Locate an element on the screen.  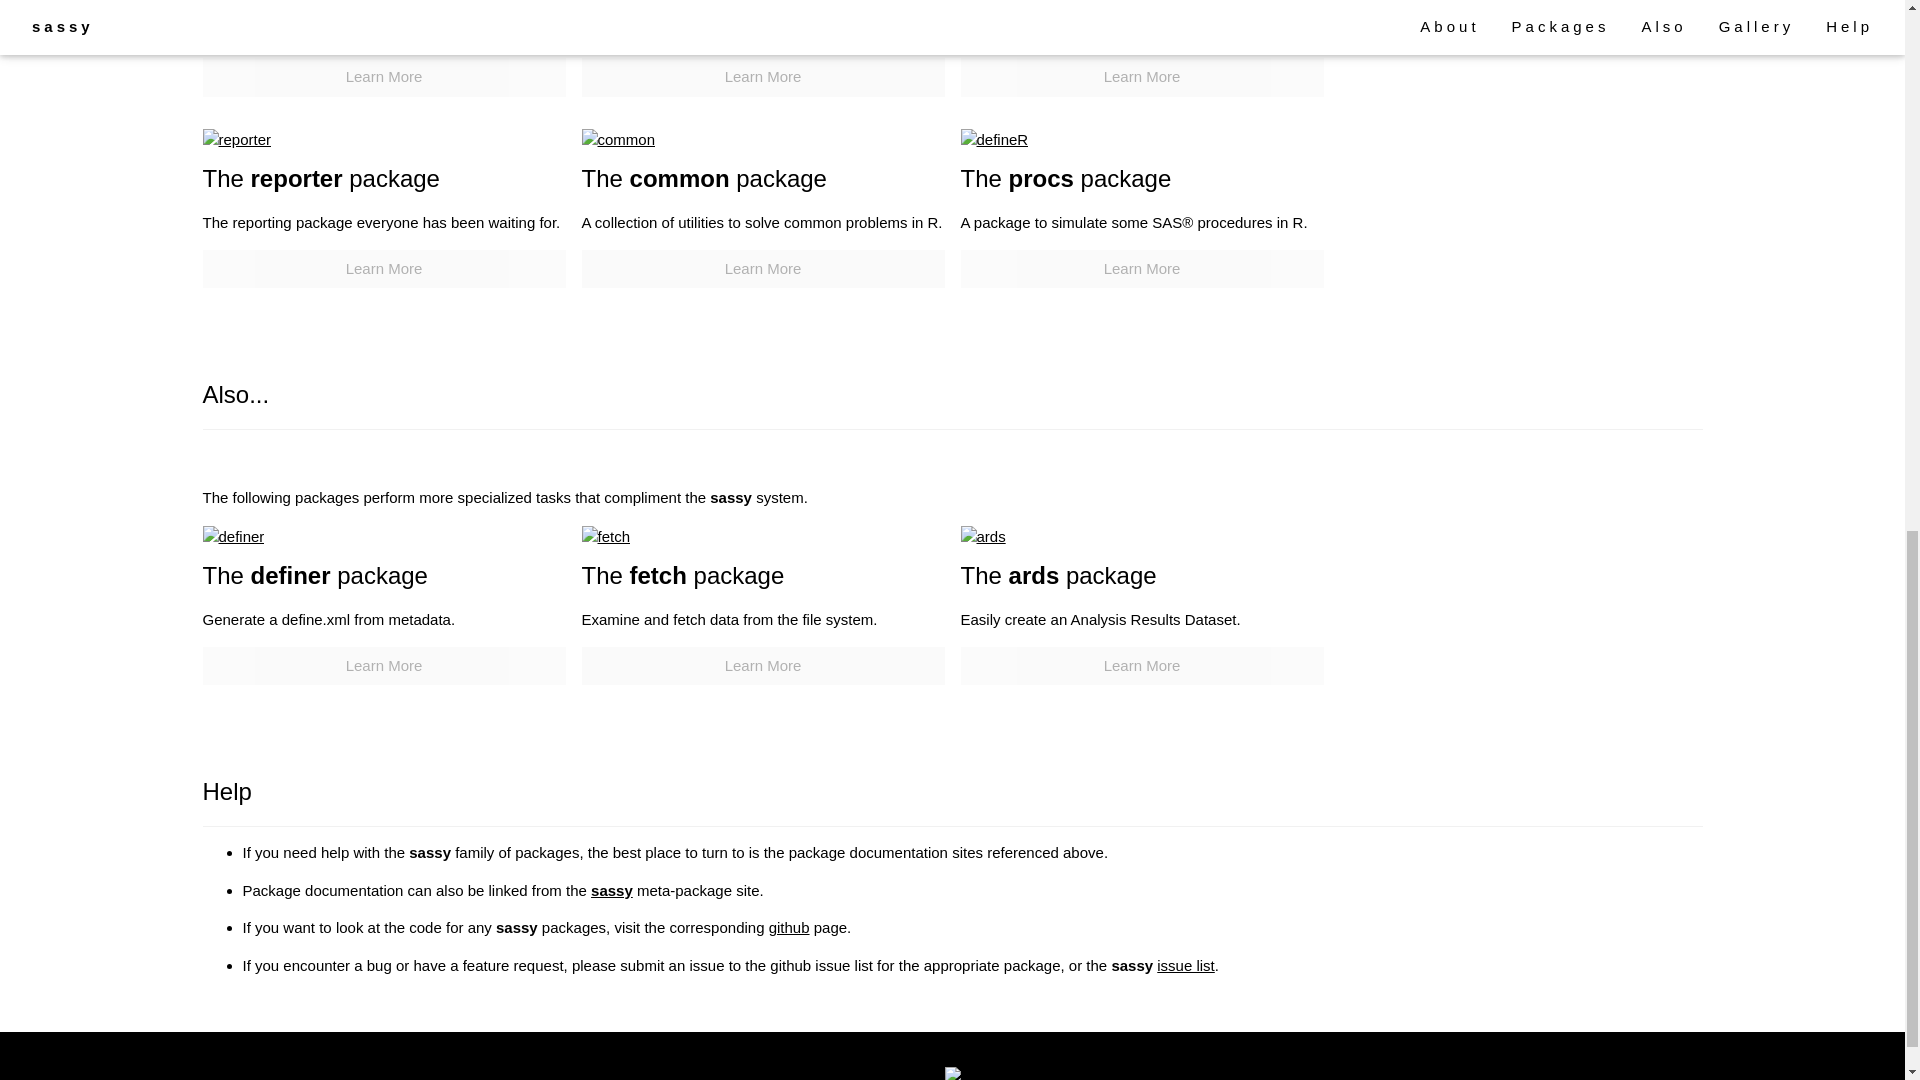
Learn More is located at coordinates (382, 666).